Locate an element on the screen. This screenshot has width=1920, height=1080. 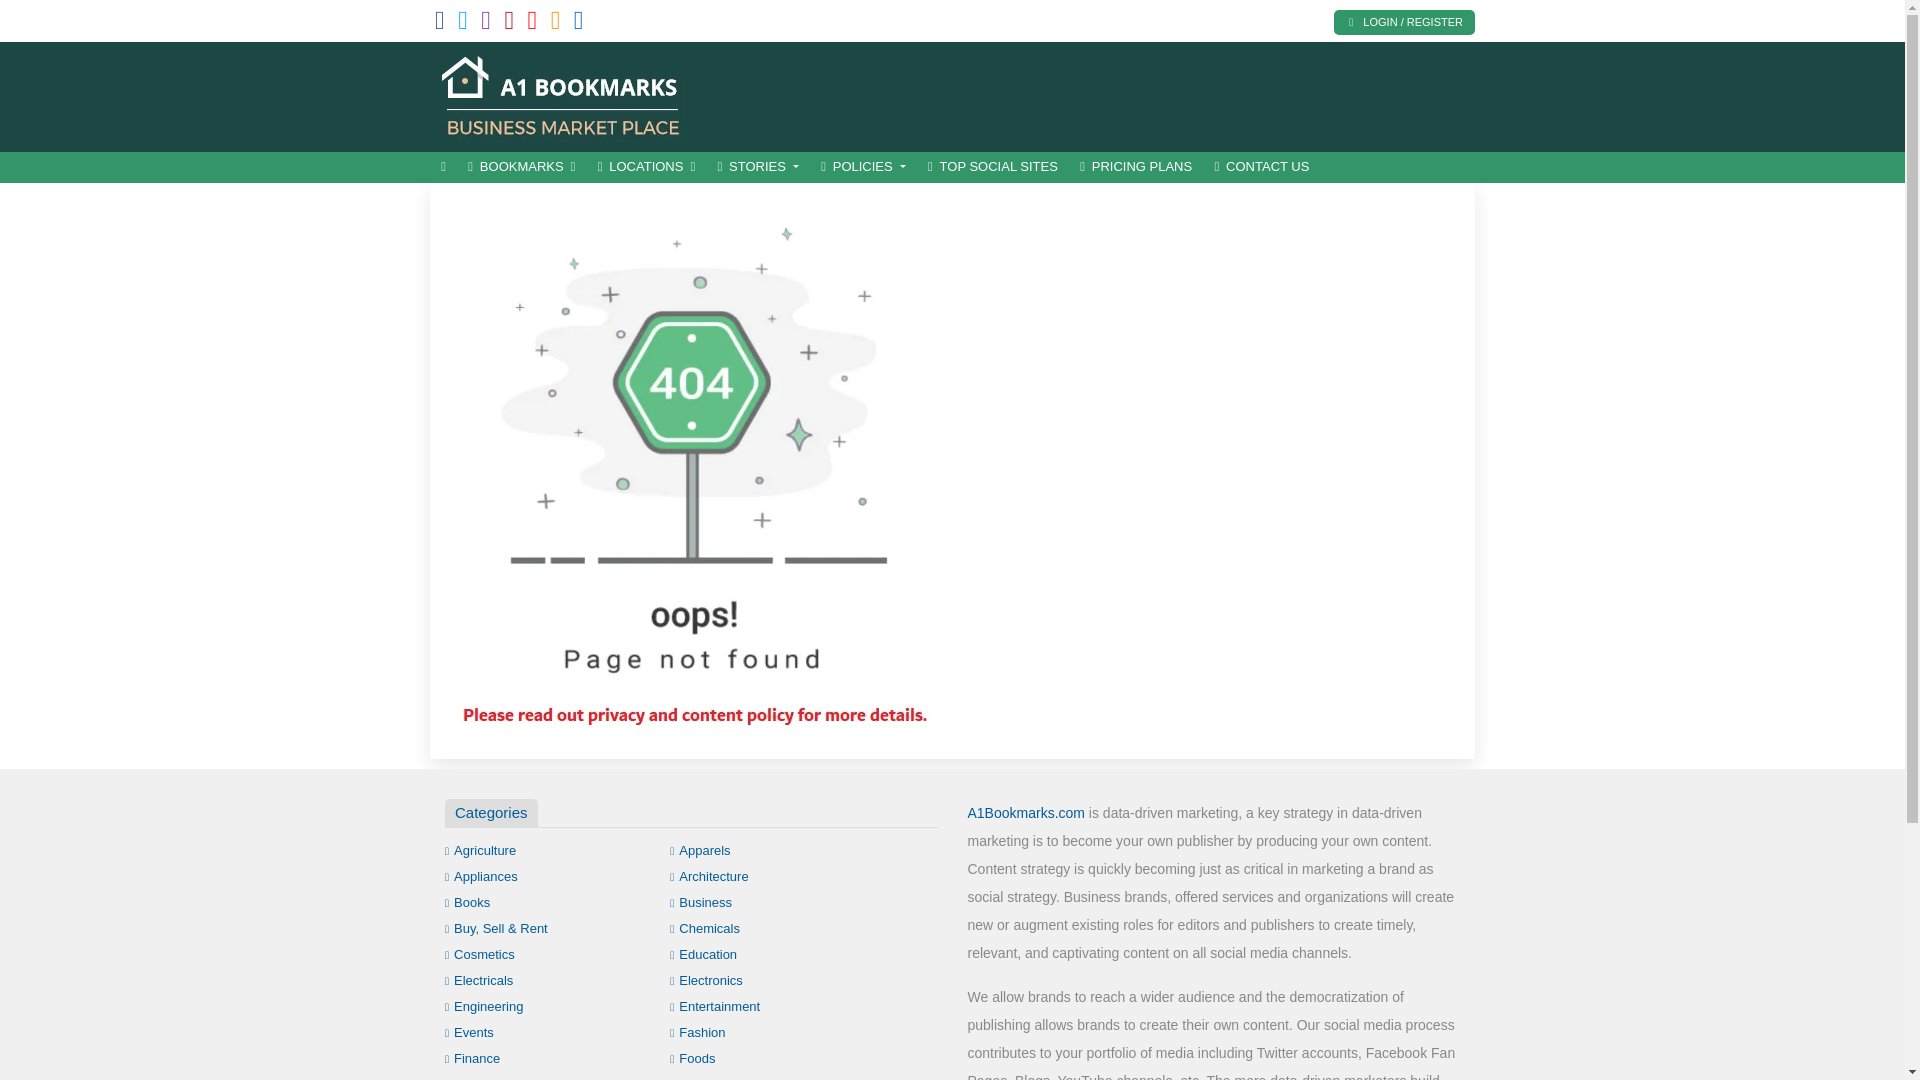
Effective Social Tool to Market Your Product and Services is located at coordinates (565, 94).